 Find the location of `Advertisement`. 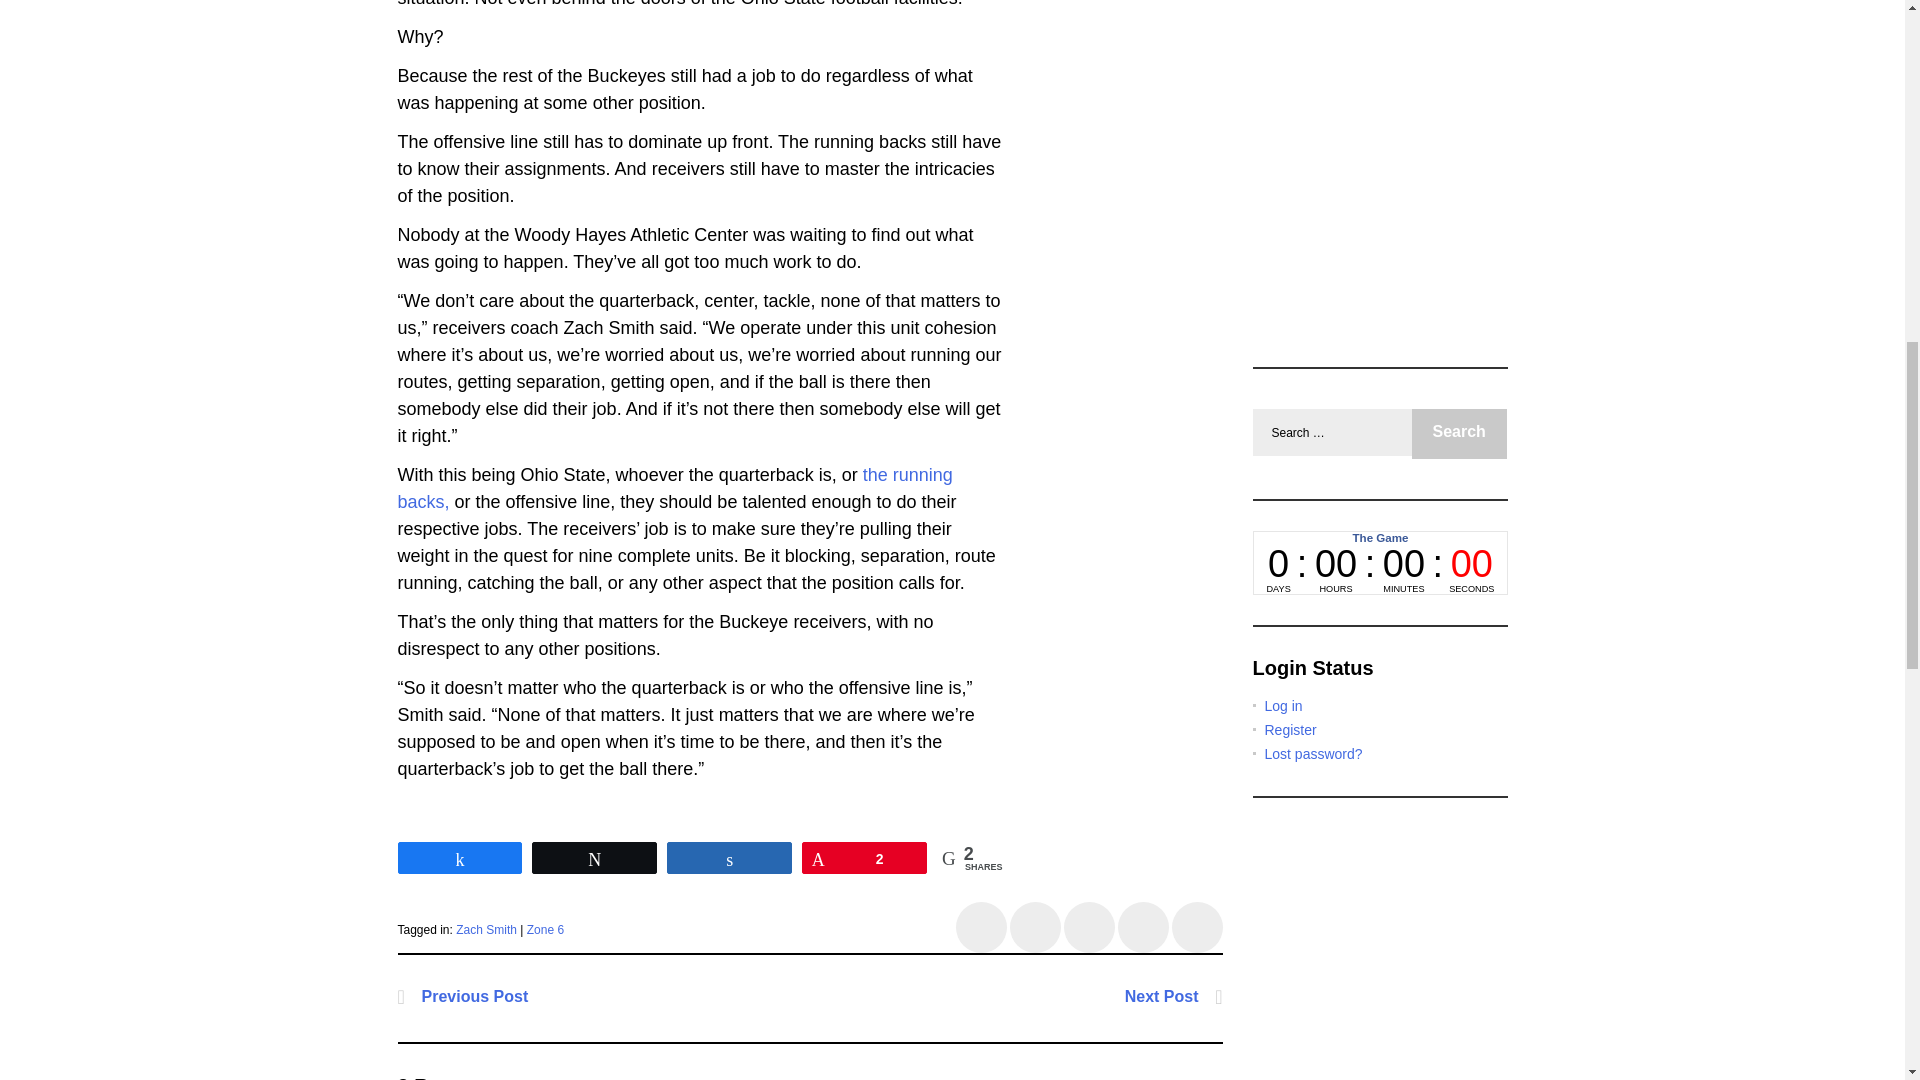

Advertisement is located at coordinates (1401, 158).